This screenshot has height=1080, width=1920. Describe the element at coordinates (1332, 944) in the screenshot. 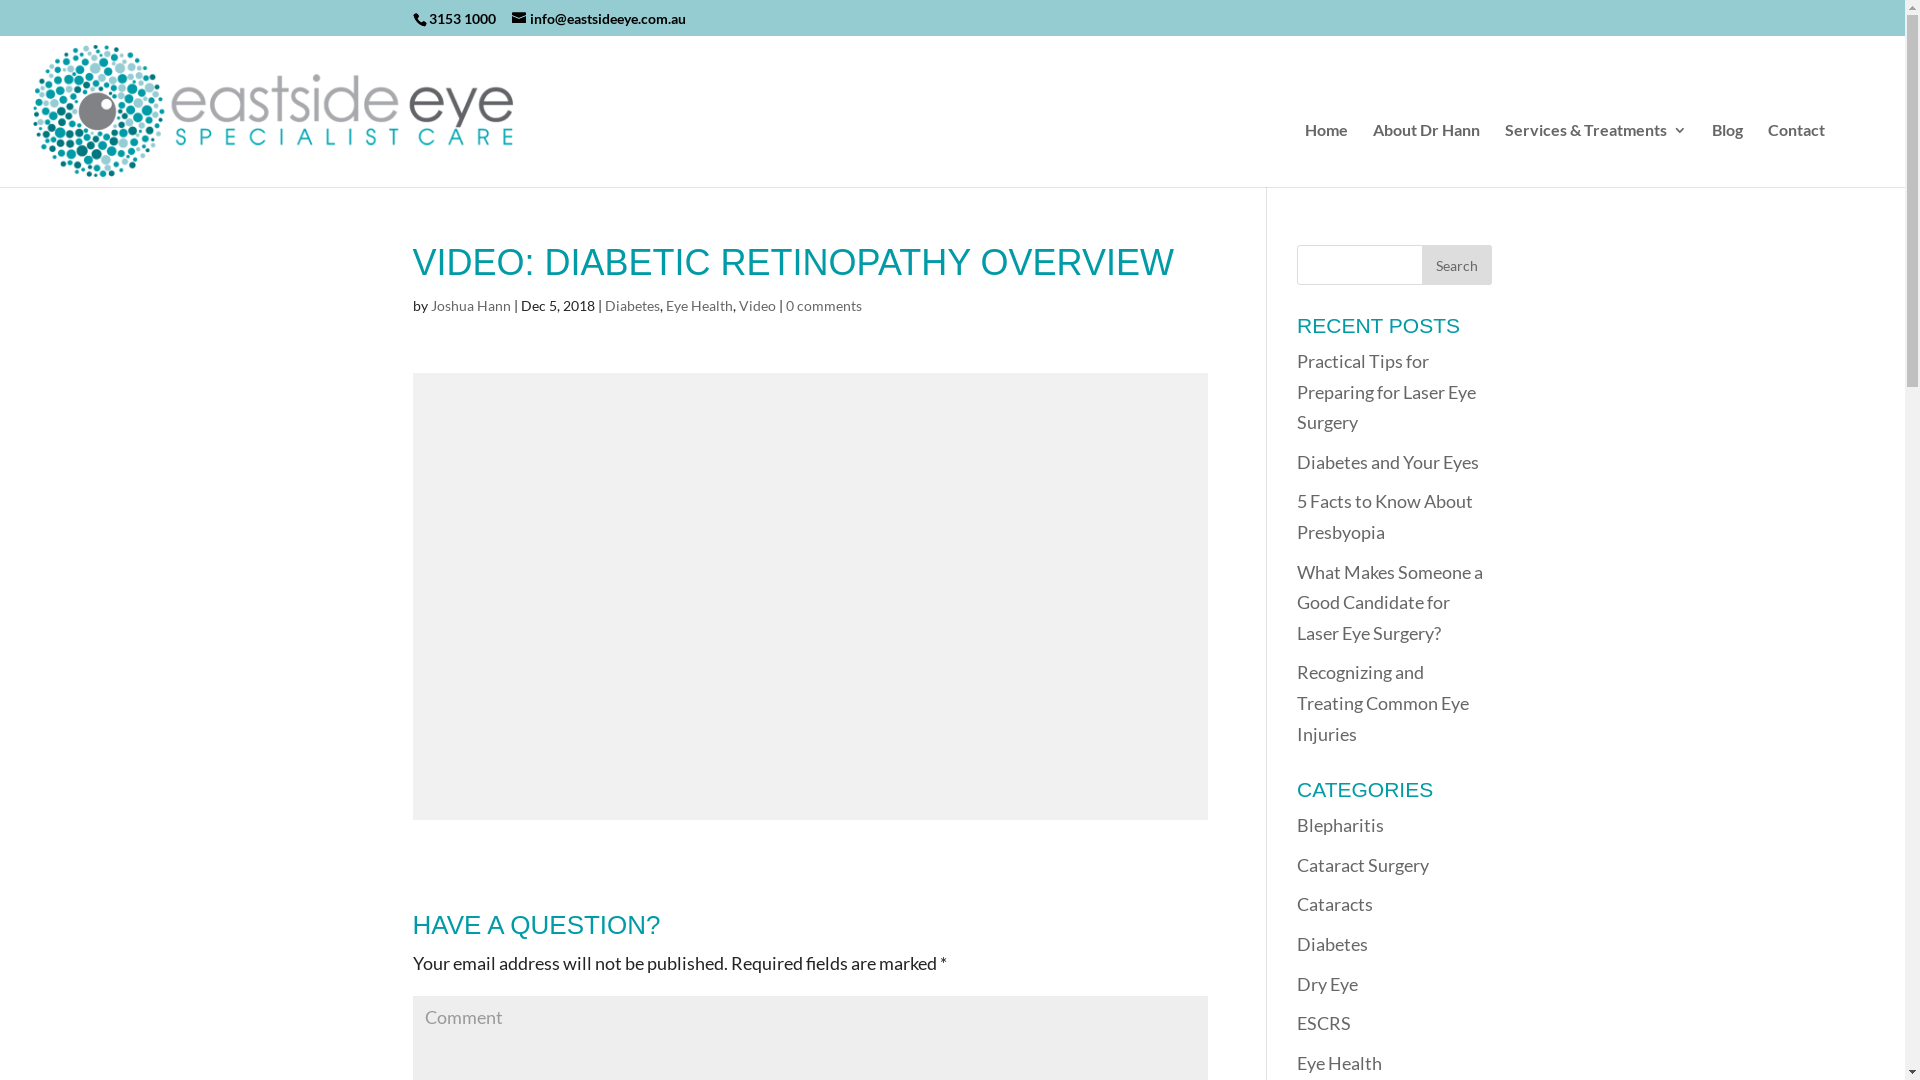

I see `Diabetes` at that location.